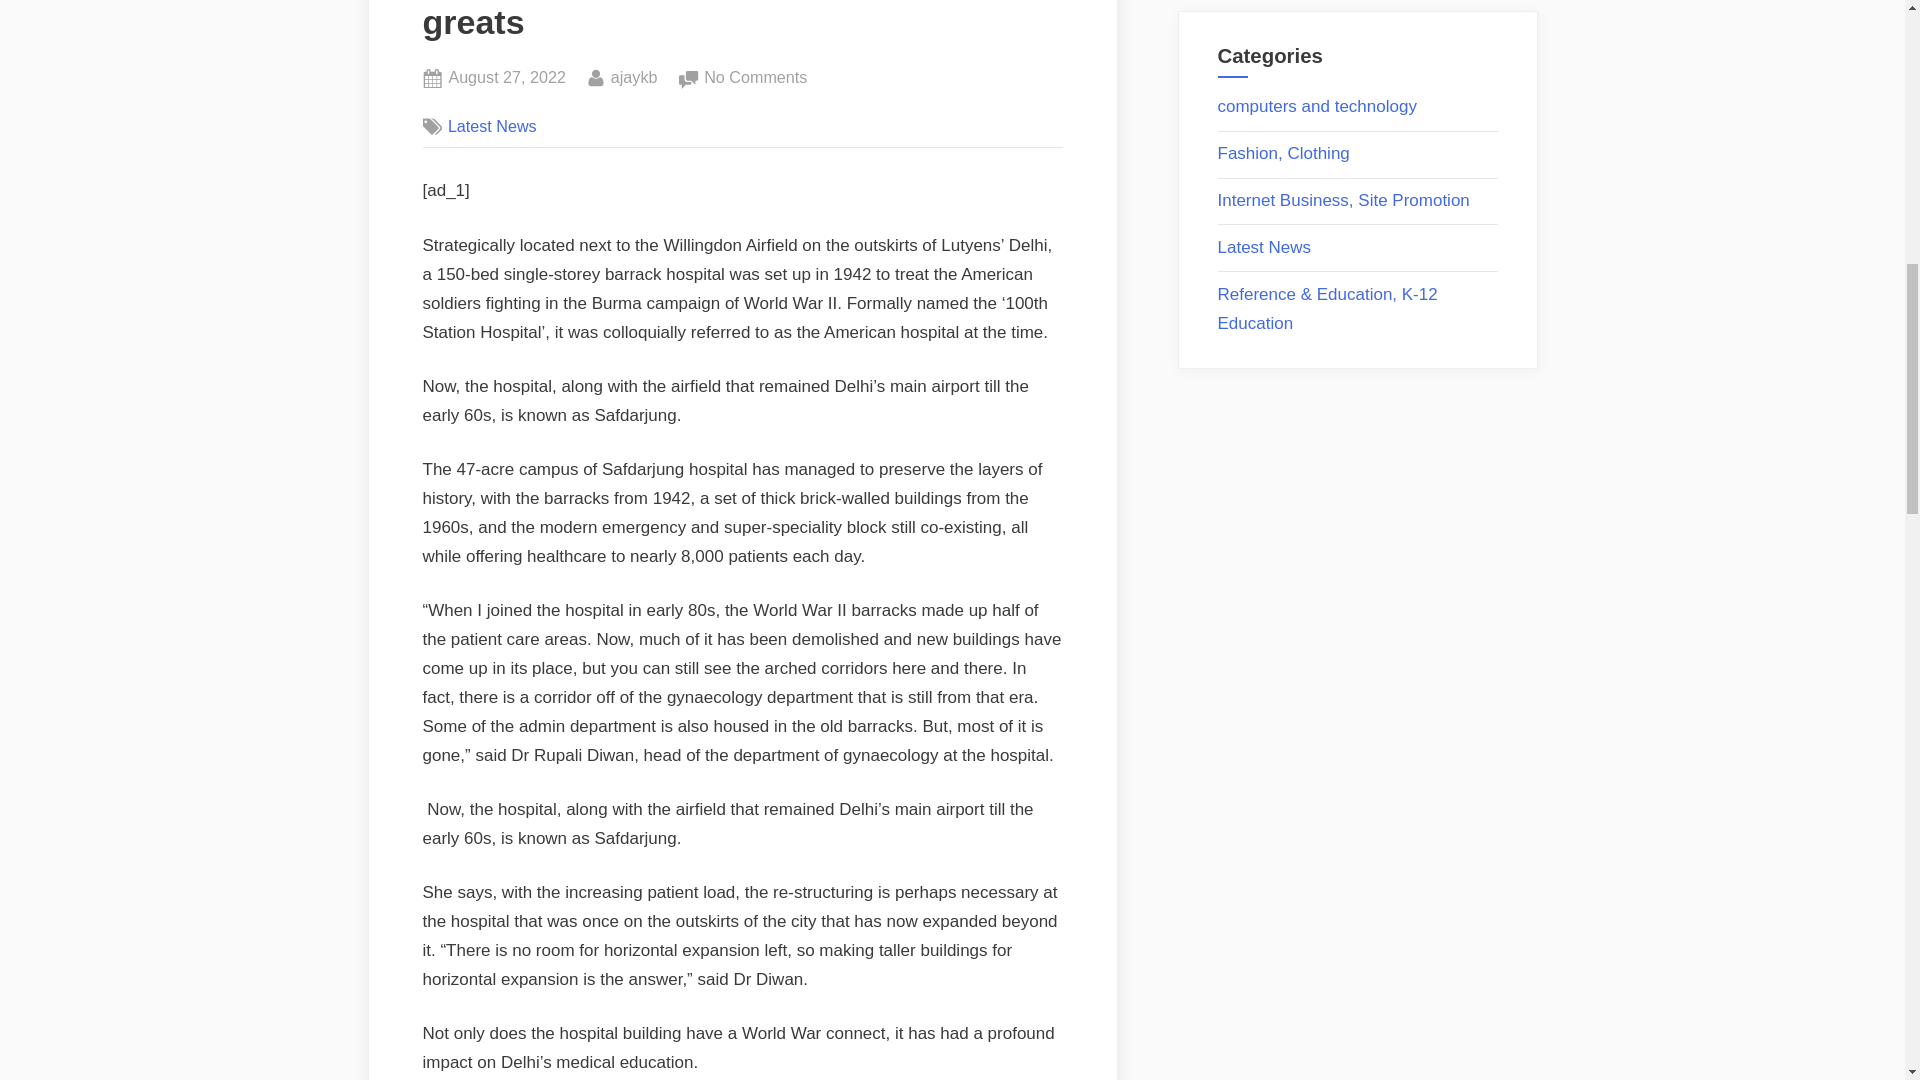 This screenshot has height=1080, width=1920. Describe the element at coordinates (1264, 247) in the screenshot. I see `Latest News` at that location.